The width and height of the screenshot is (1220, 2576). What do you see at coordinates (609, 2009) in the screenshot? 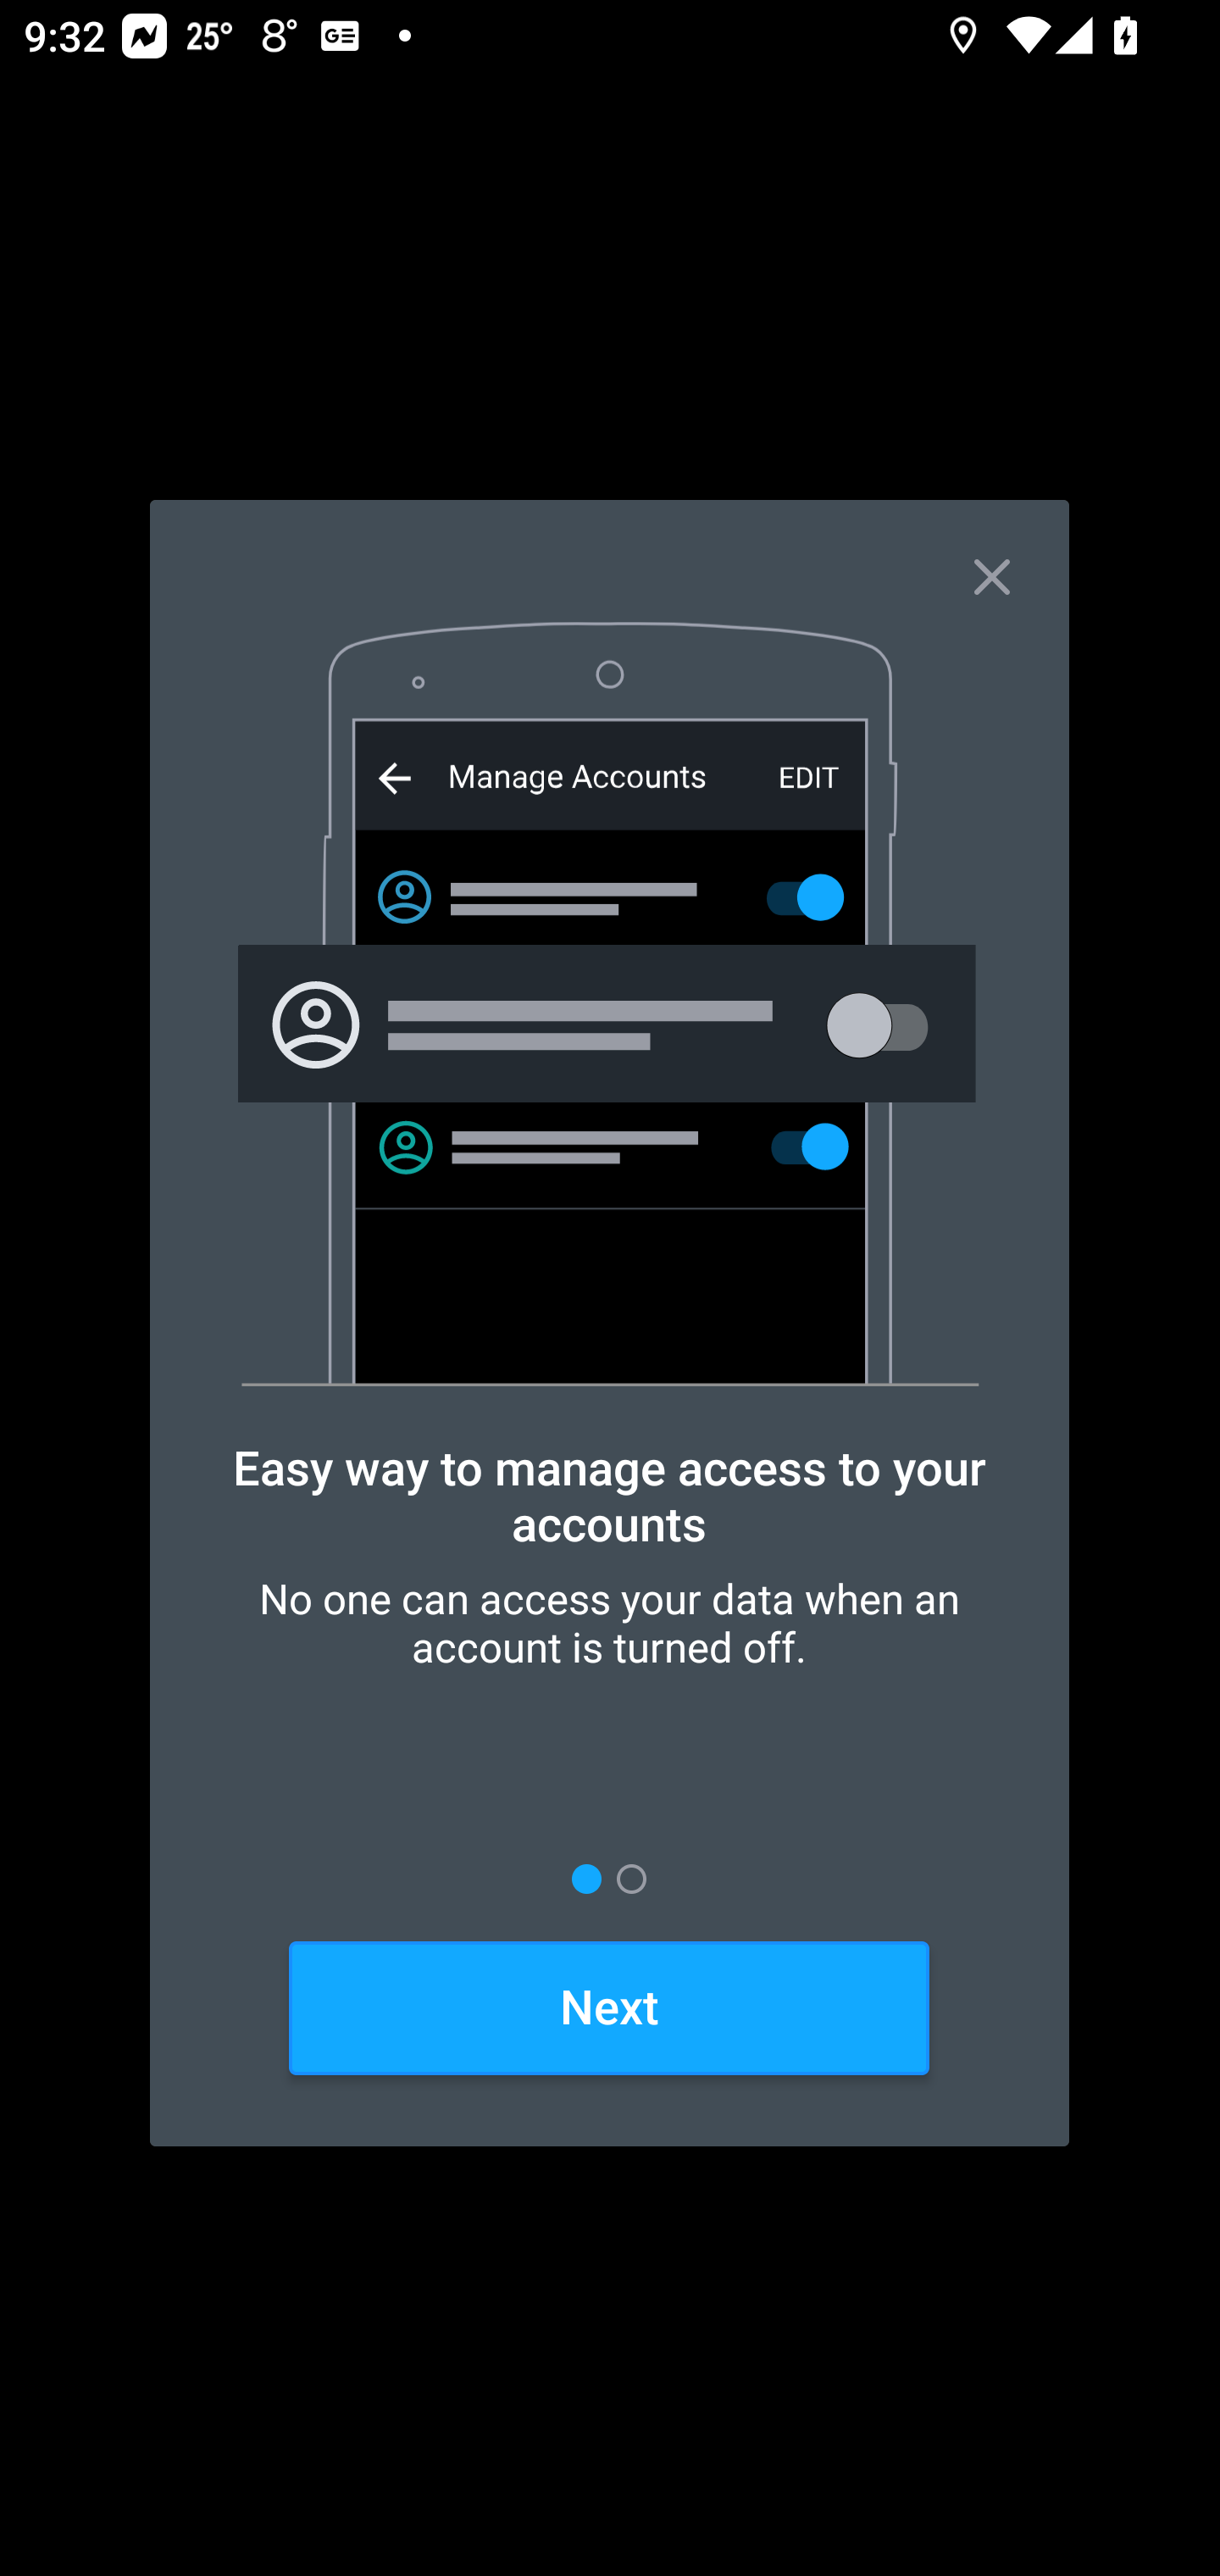
I see `Next` at bounding box center [609, 2009].